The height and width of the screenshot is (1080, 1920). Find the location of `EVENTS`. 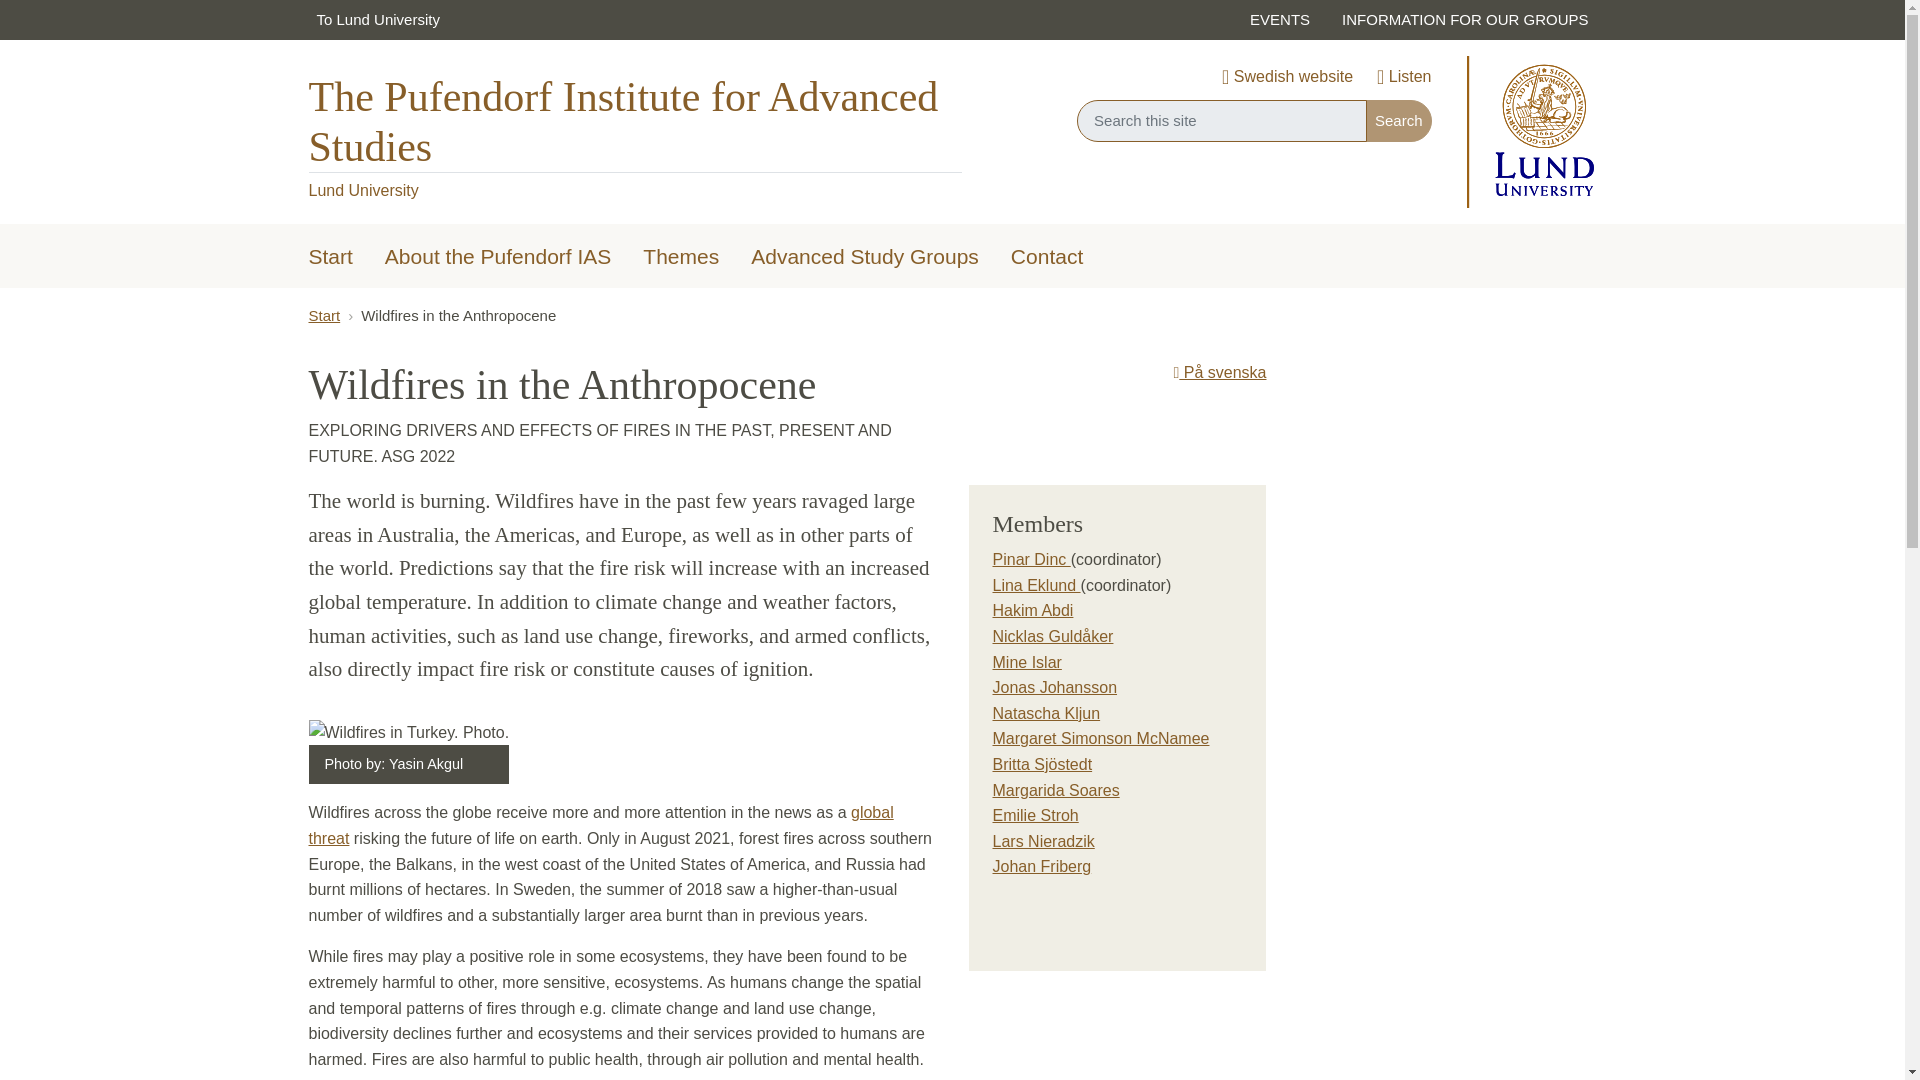

EVENTS is located at coordinates (1280, 20).